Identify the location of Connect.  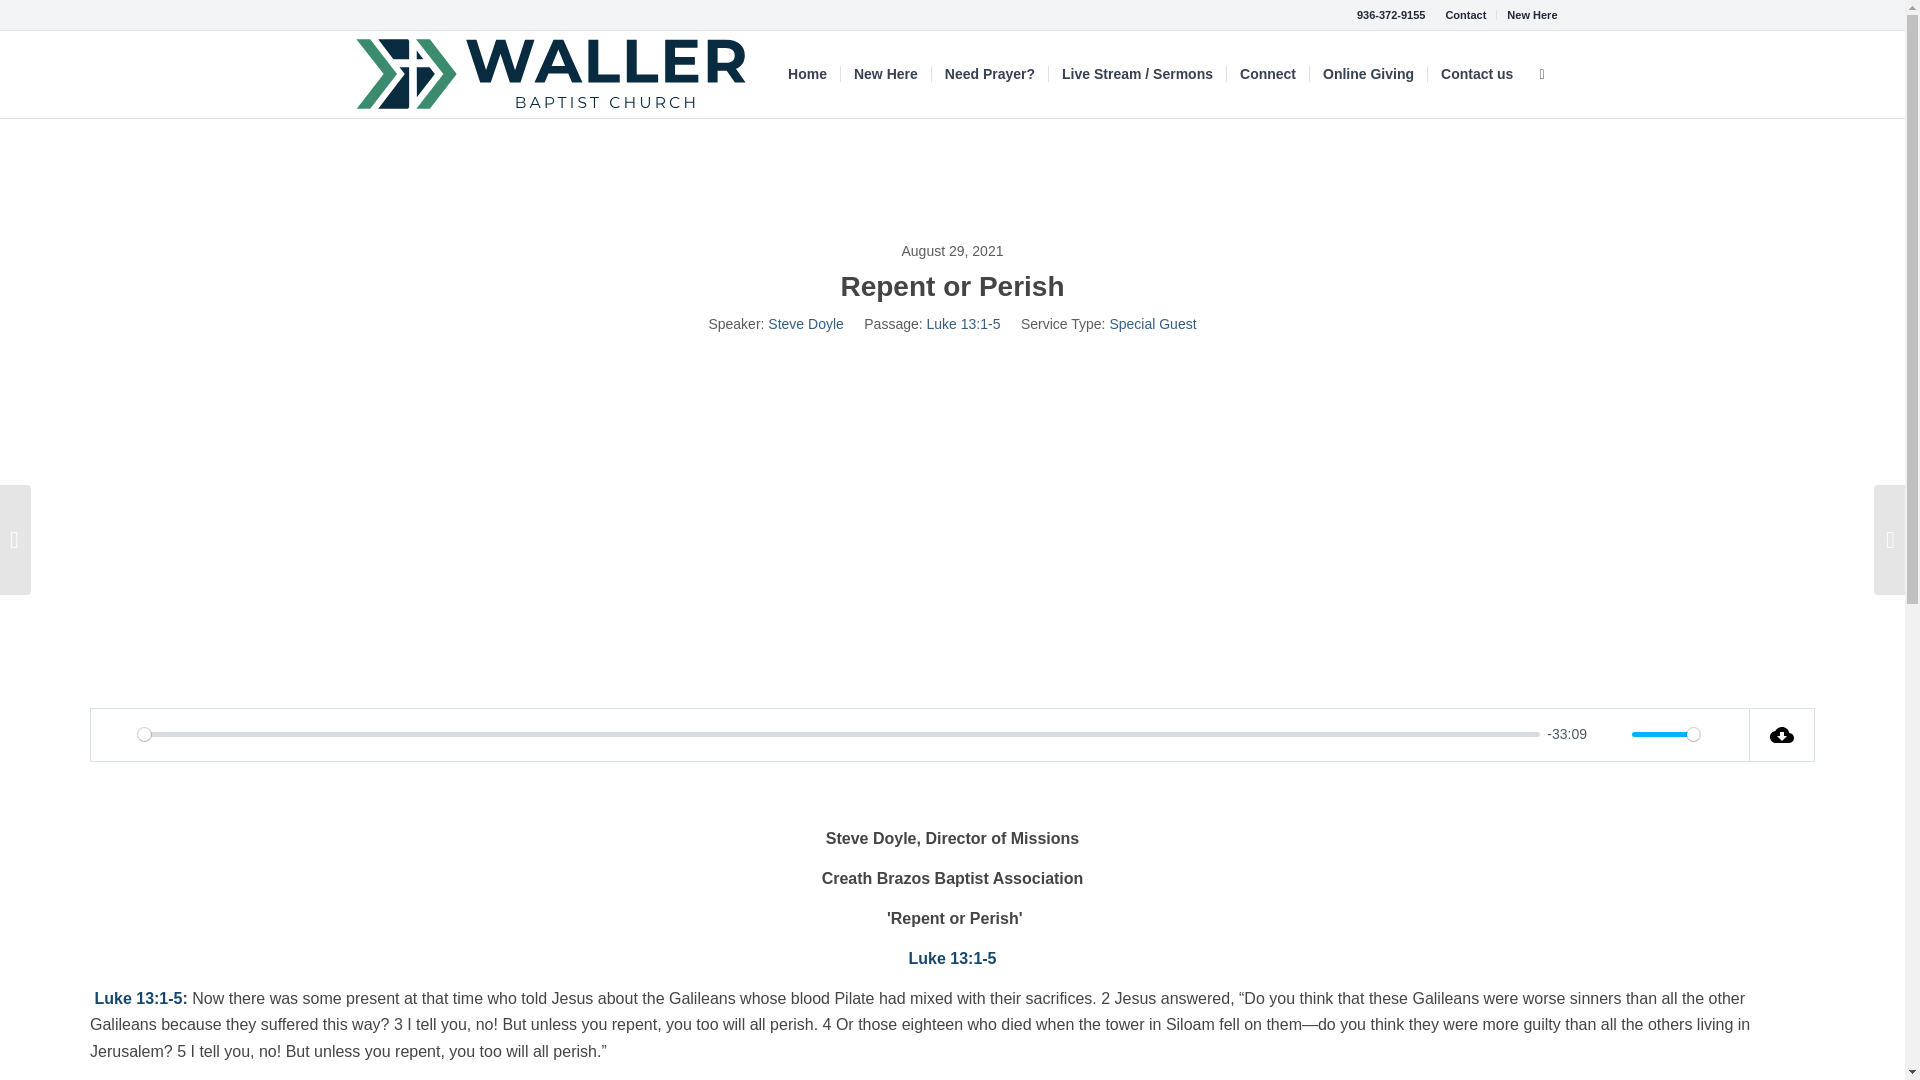
(1268, 74).